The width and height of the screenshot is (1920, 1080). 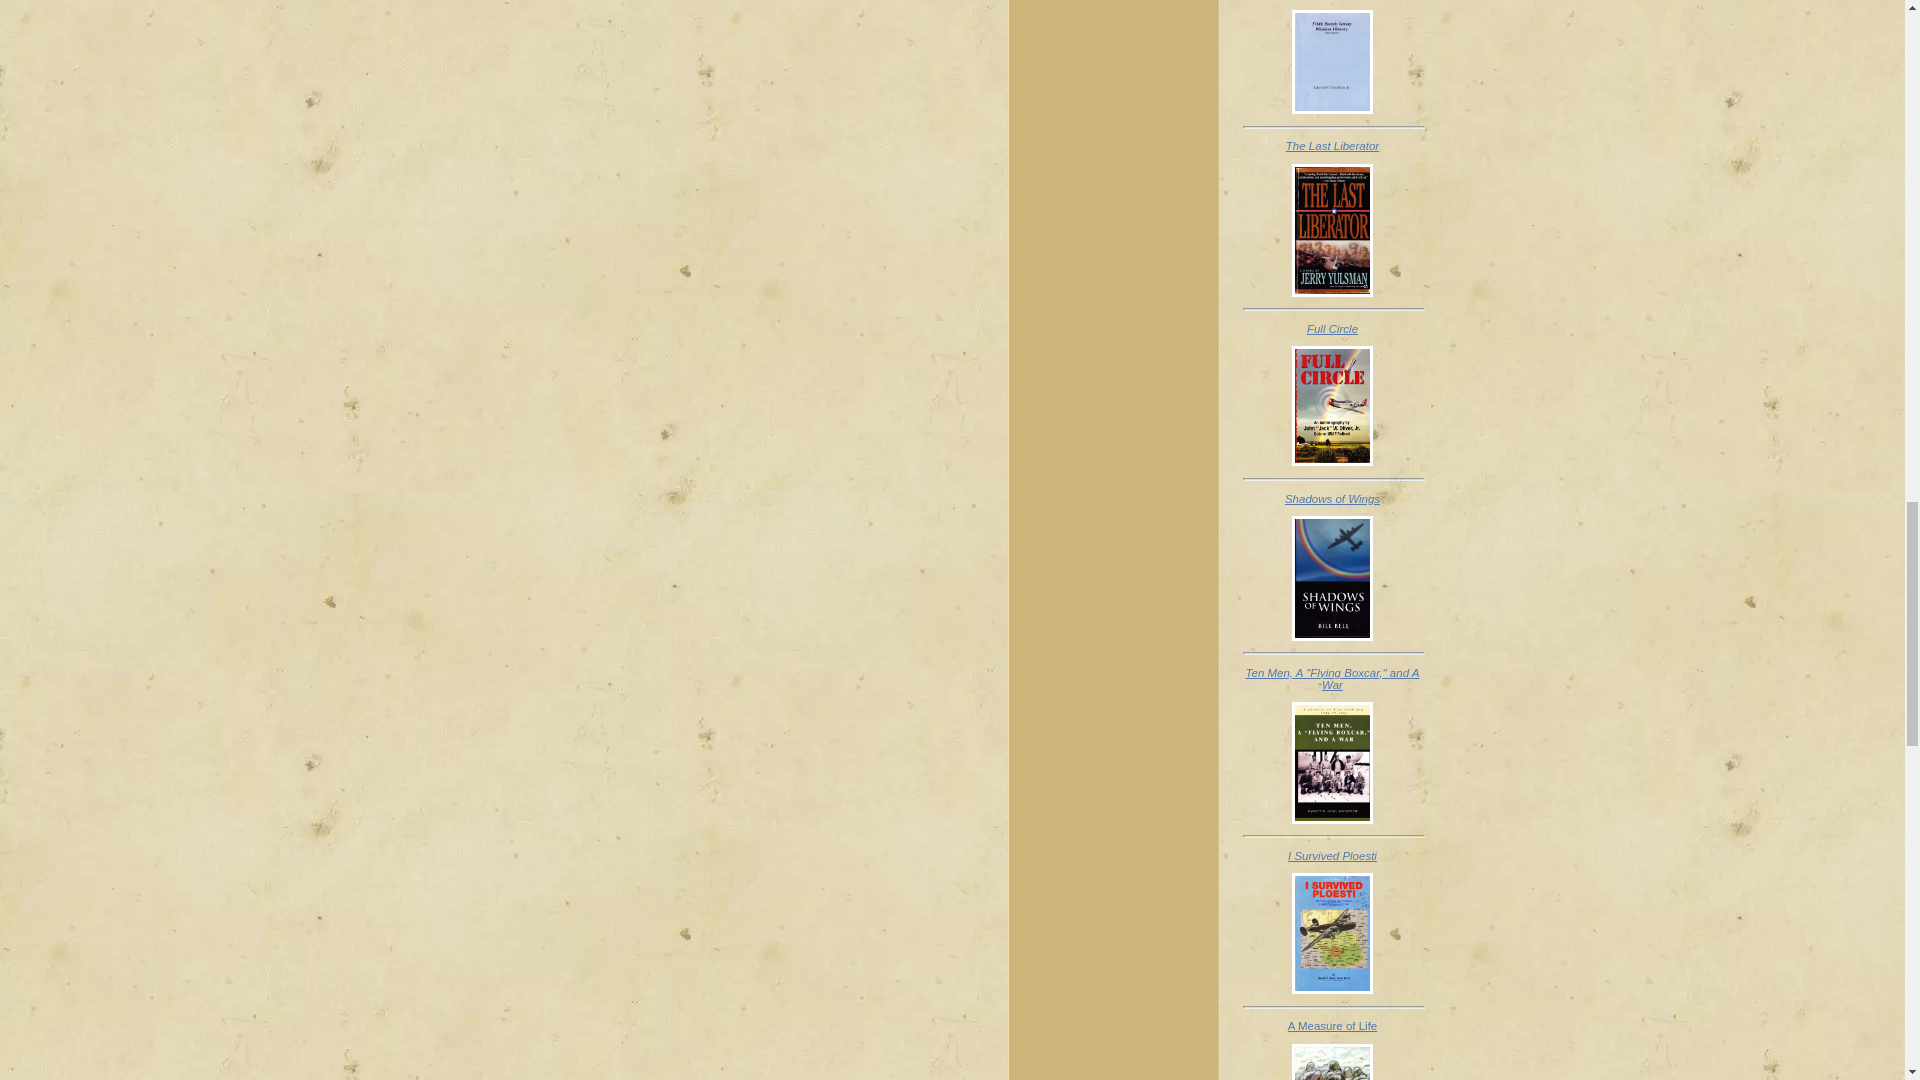 What do you see at coordinates (1332, 636) in the screenshot?
I see `Go to Bill Bell - Shadows of Wings` at bounding box center [1332, 636].